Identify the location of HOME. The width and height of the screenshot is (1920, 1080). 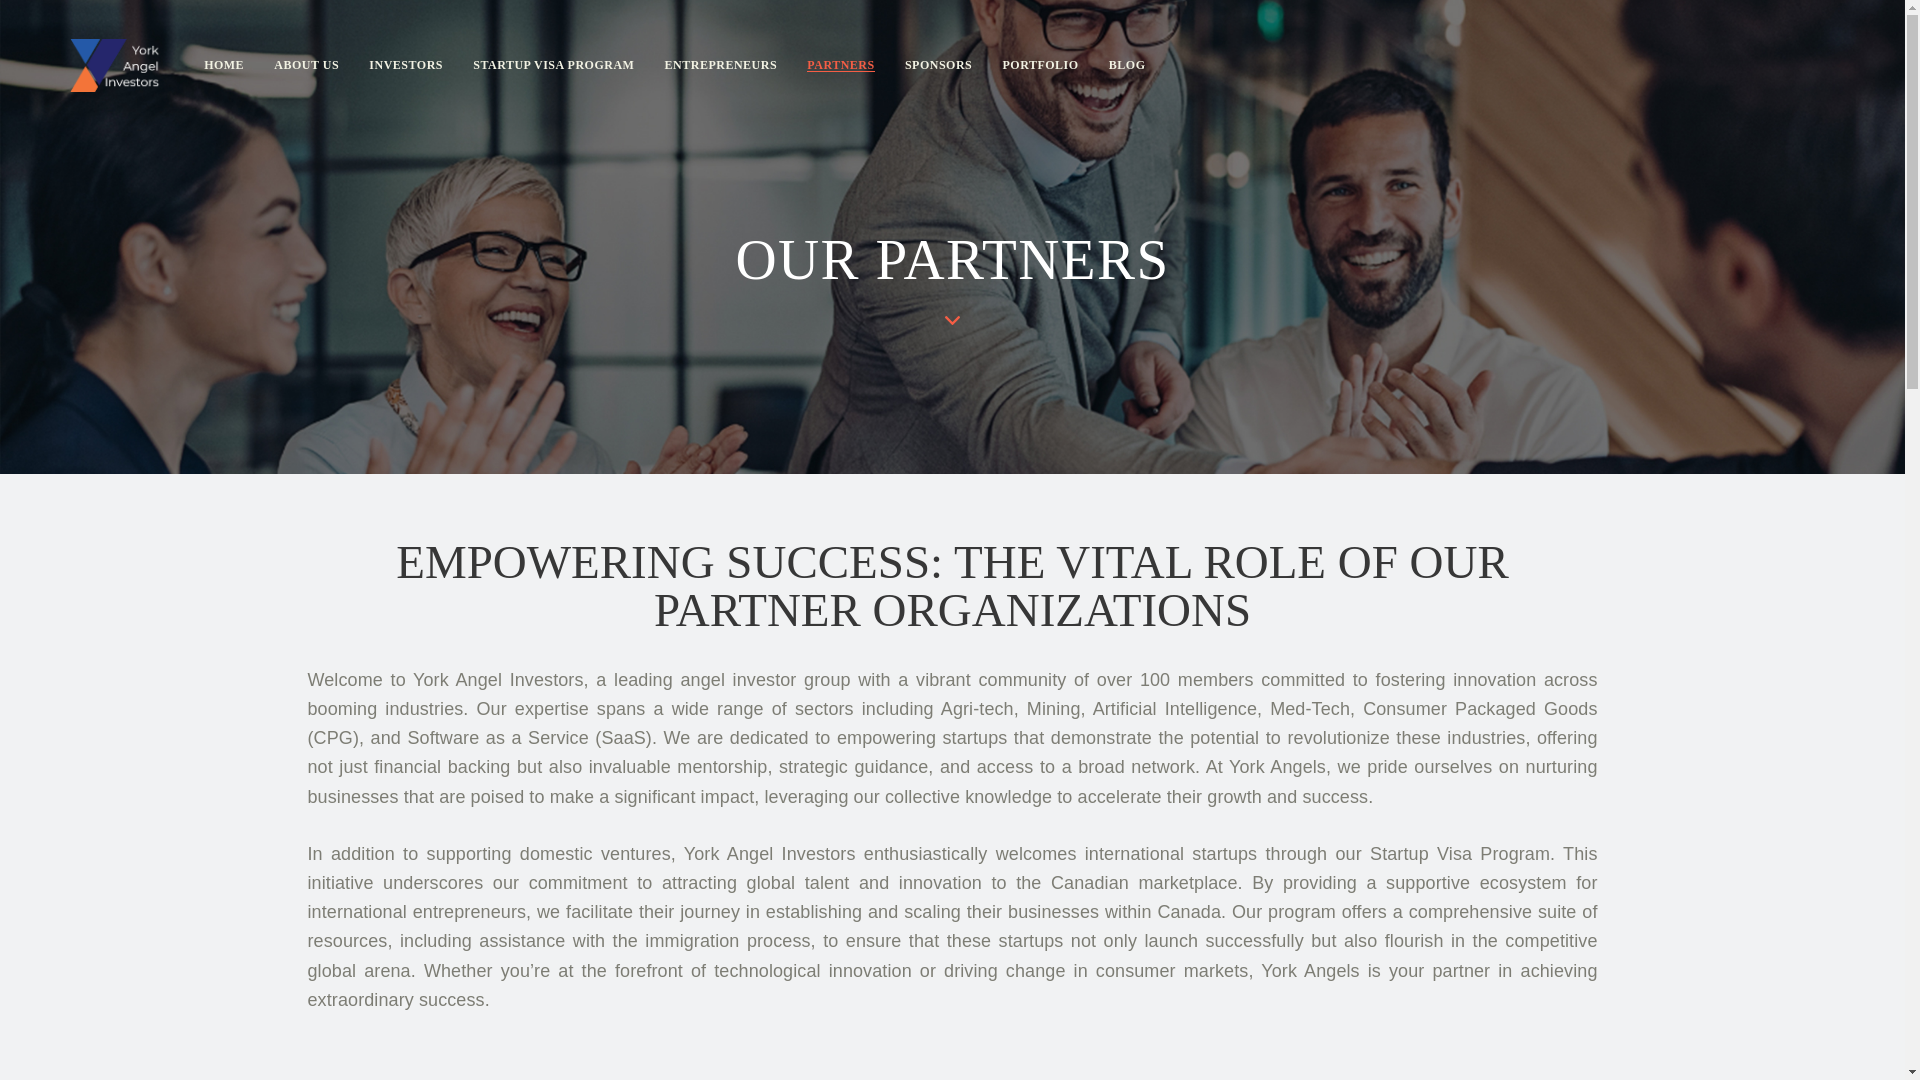
(224, 66).